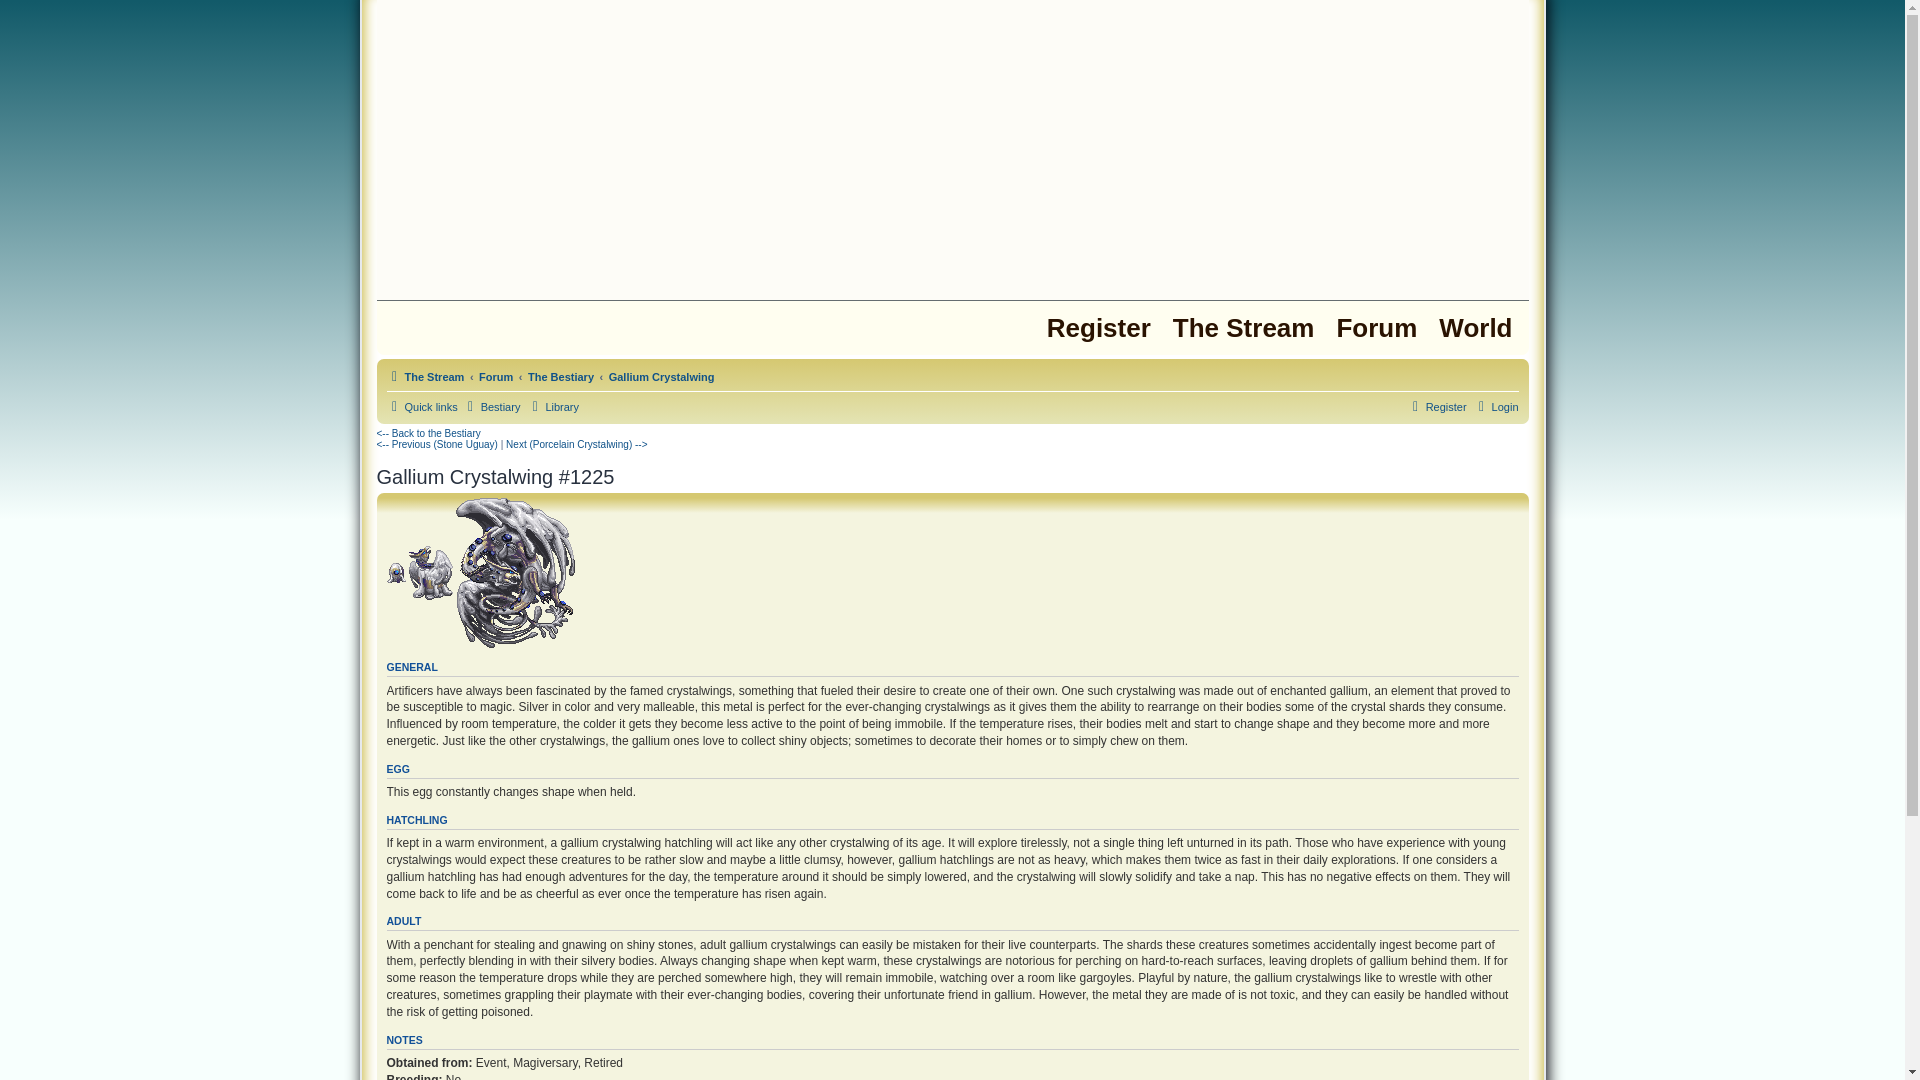 This screenshot has height=1080, width=1920. What do you see at coordinates (1436, 407) in the screenshot?
I see `Register` at bounding box center [1436, 407].